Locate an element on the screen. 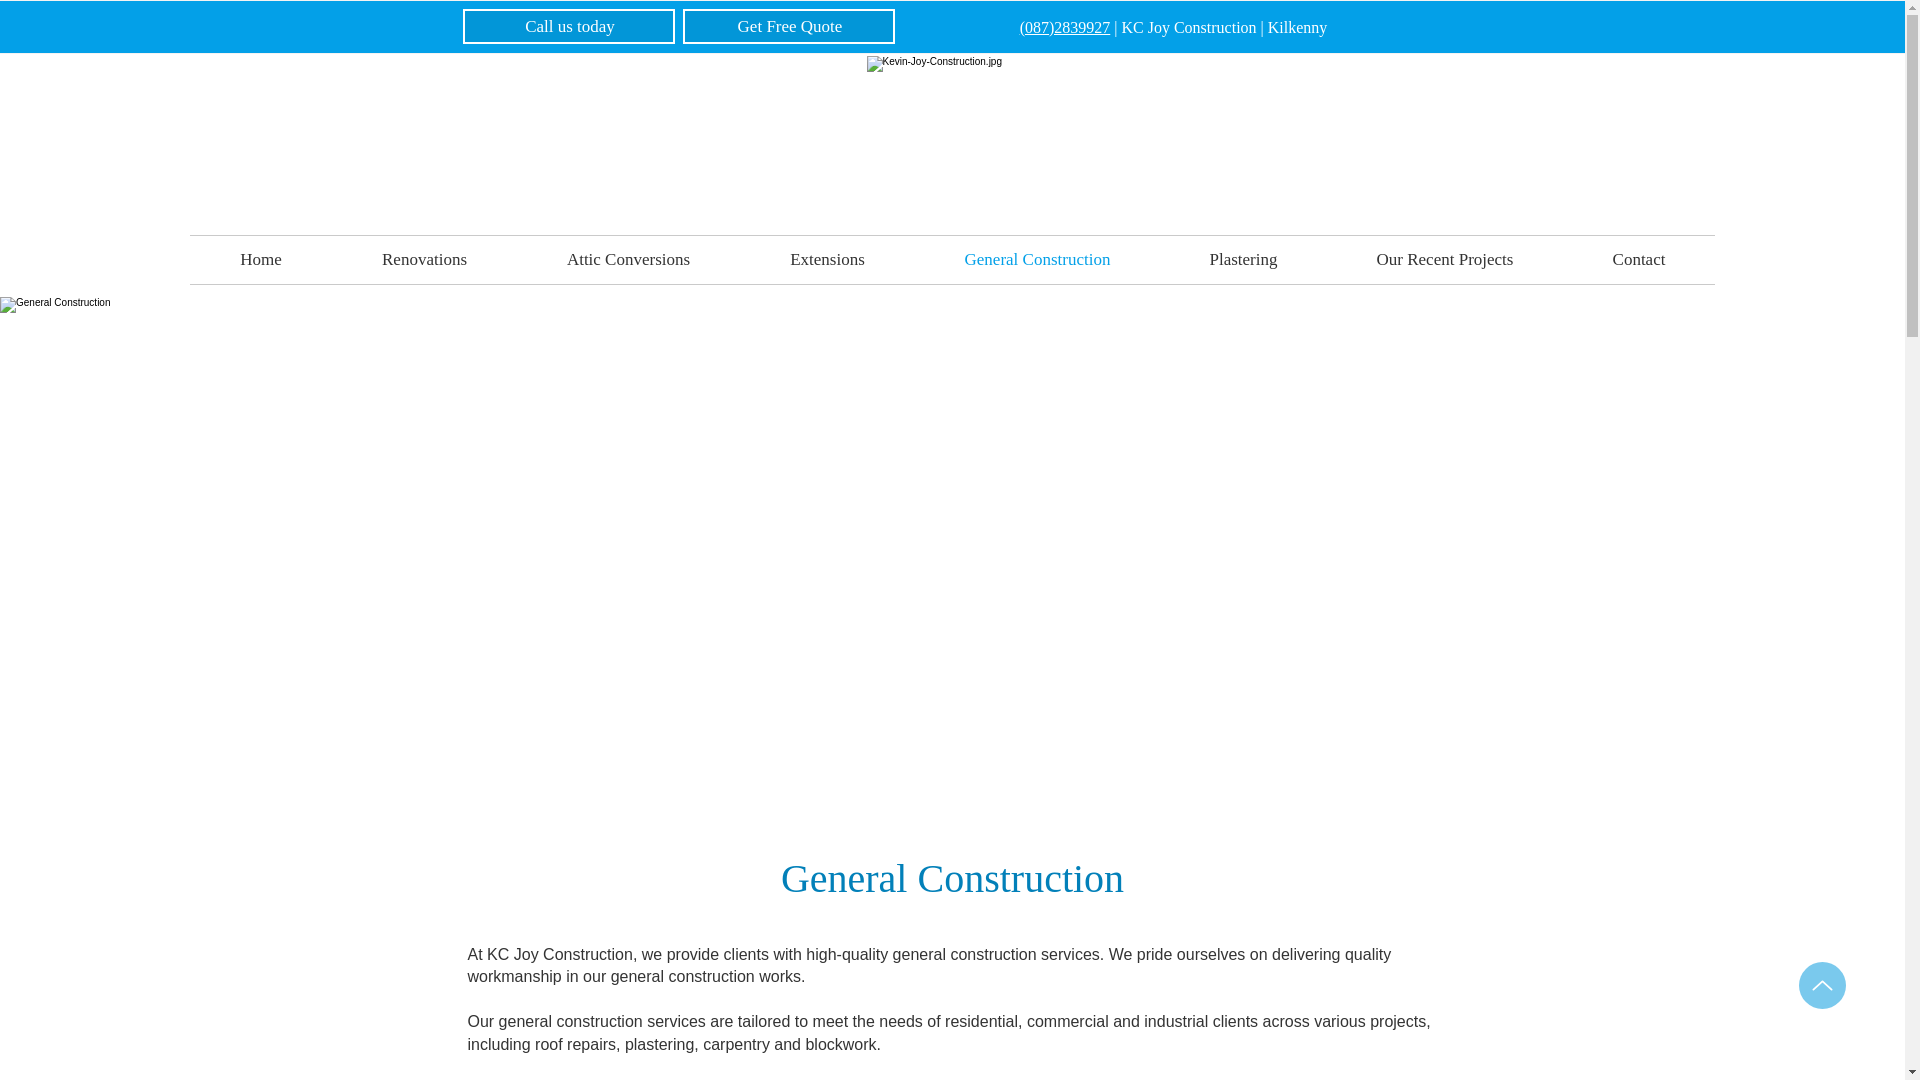 This screenshot has width=1920, height=1080. Plastering is located at coordinates (1242, 260).